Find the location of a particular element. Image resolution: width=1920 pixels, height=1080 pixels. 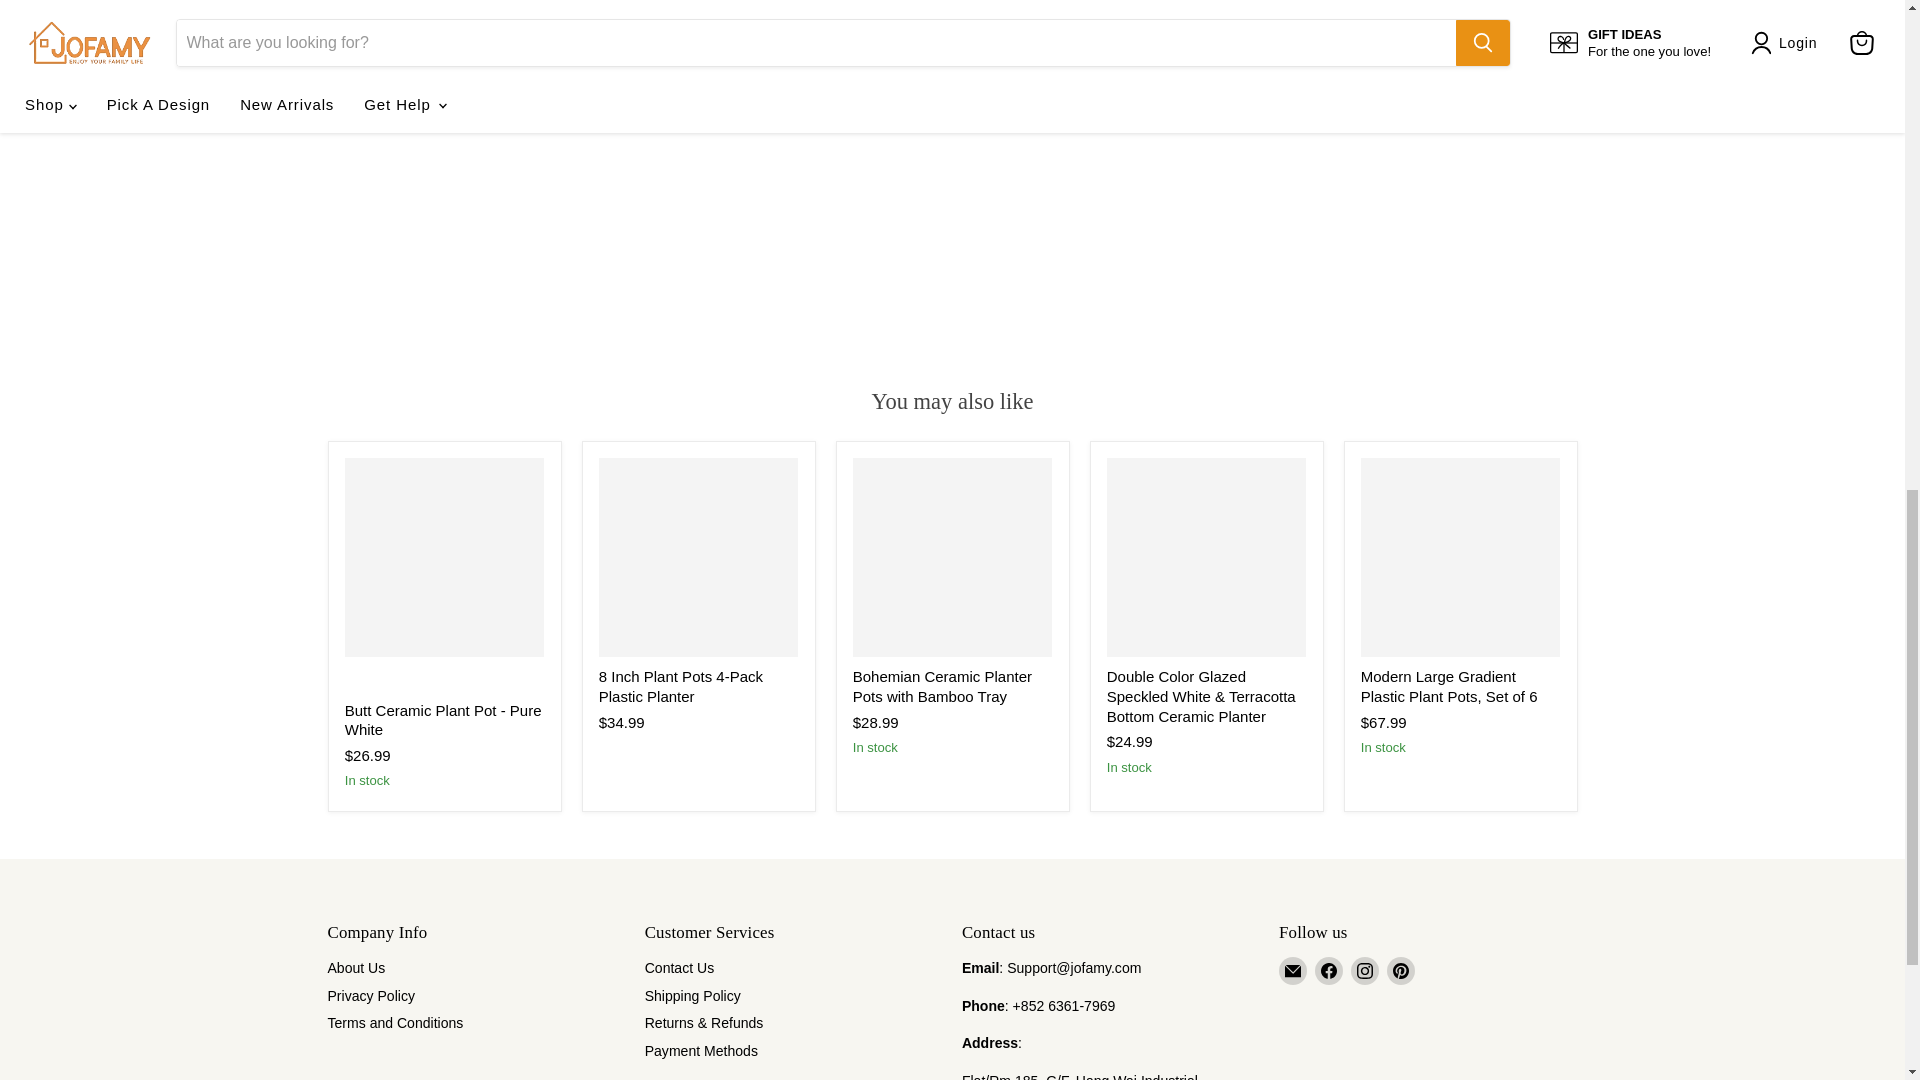

Email is located at coordinates (1292, 970).